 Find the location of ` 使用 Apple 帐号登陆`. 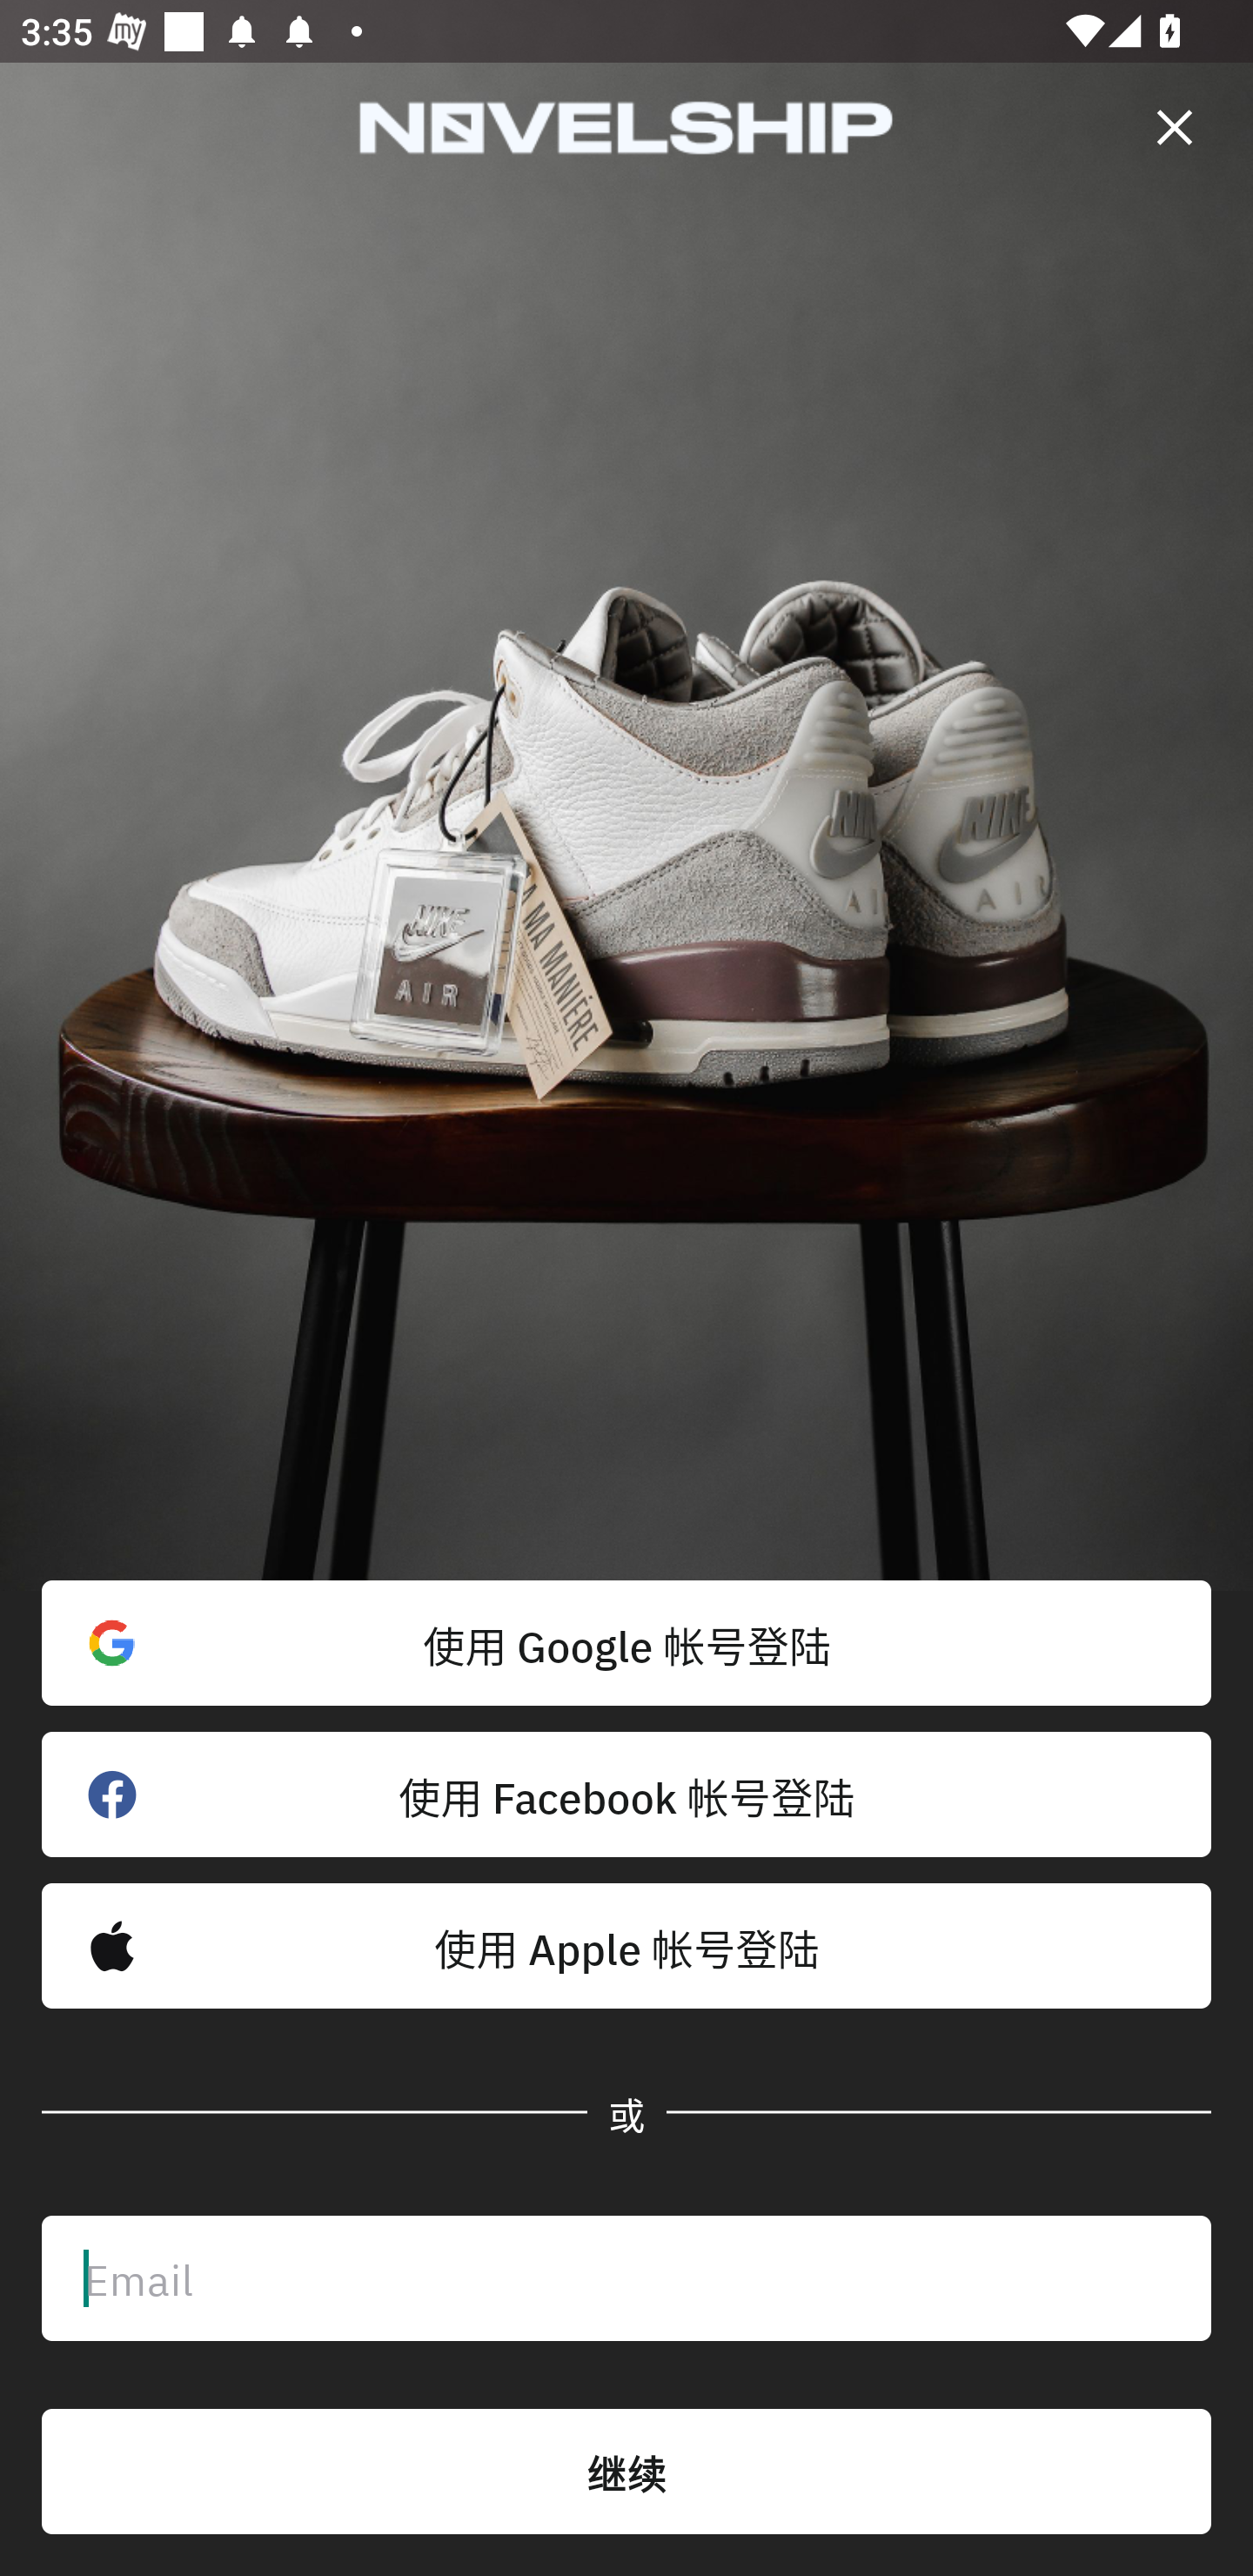

 使用 Apple 帐号登陆 is located at coordinates (626, 1946).